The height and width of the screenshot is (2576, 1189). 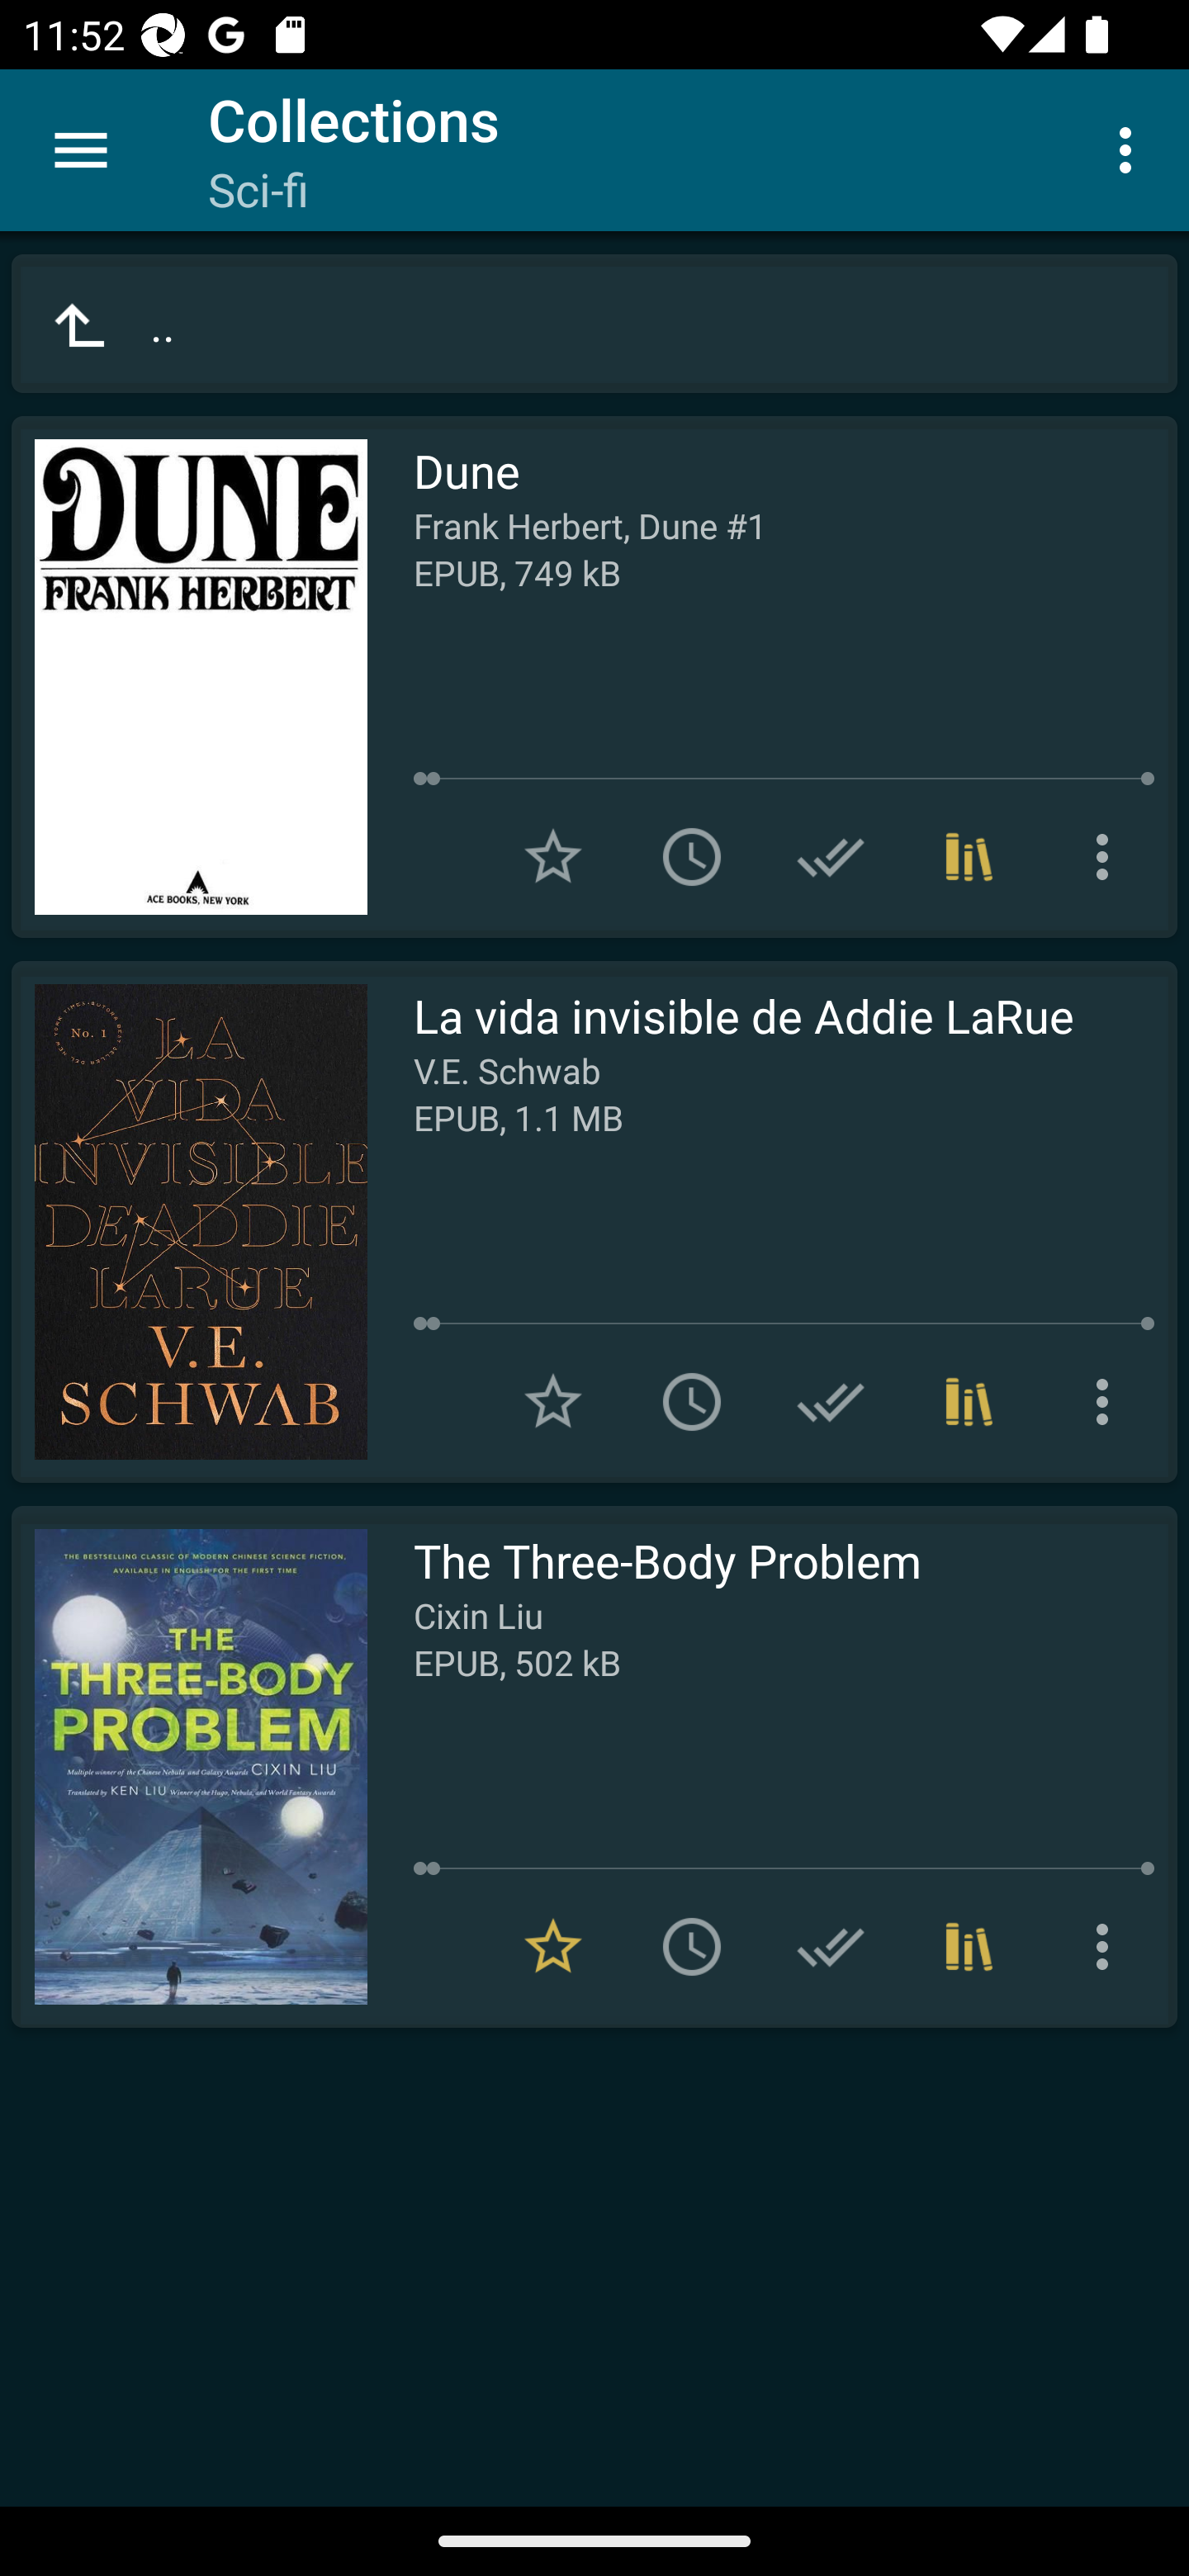 What do you see at coordinates (1108, 857) in the screenshot?
I see `More options` at bounding box center [1108, 857].